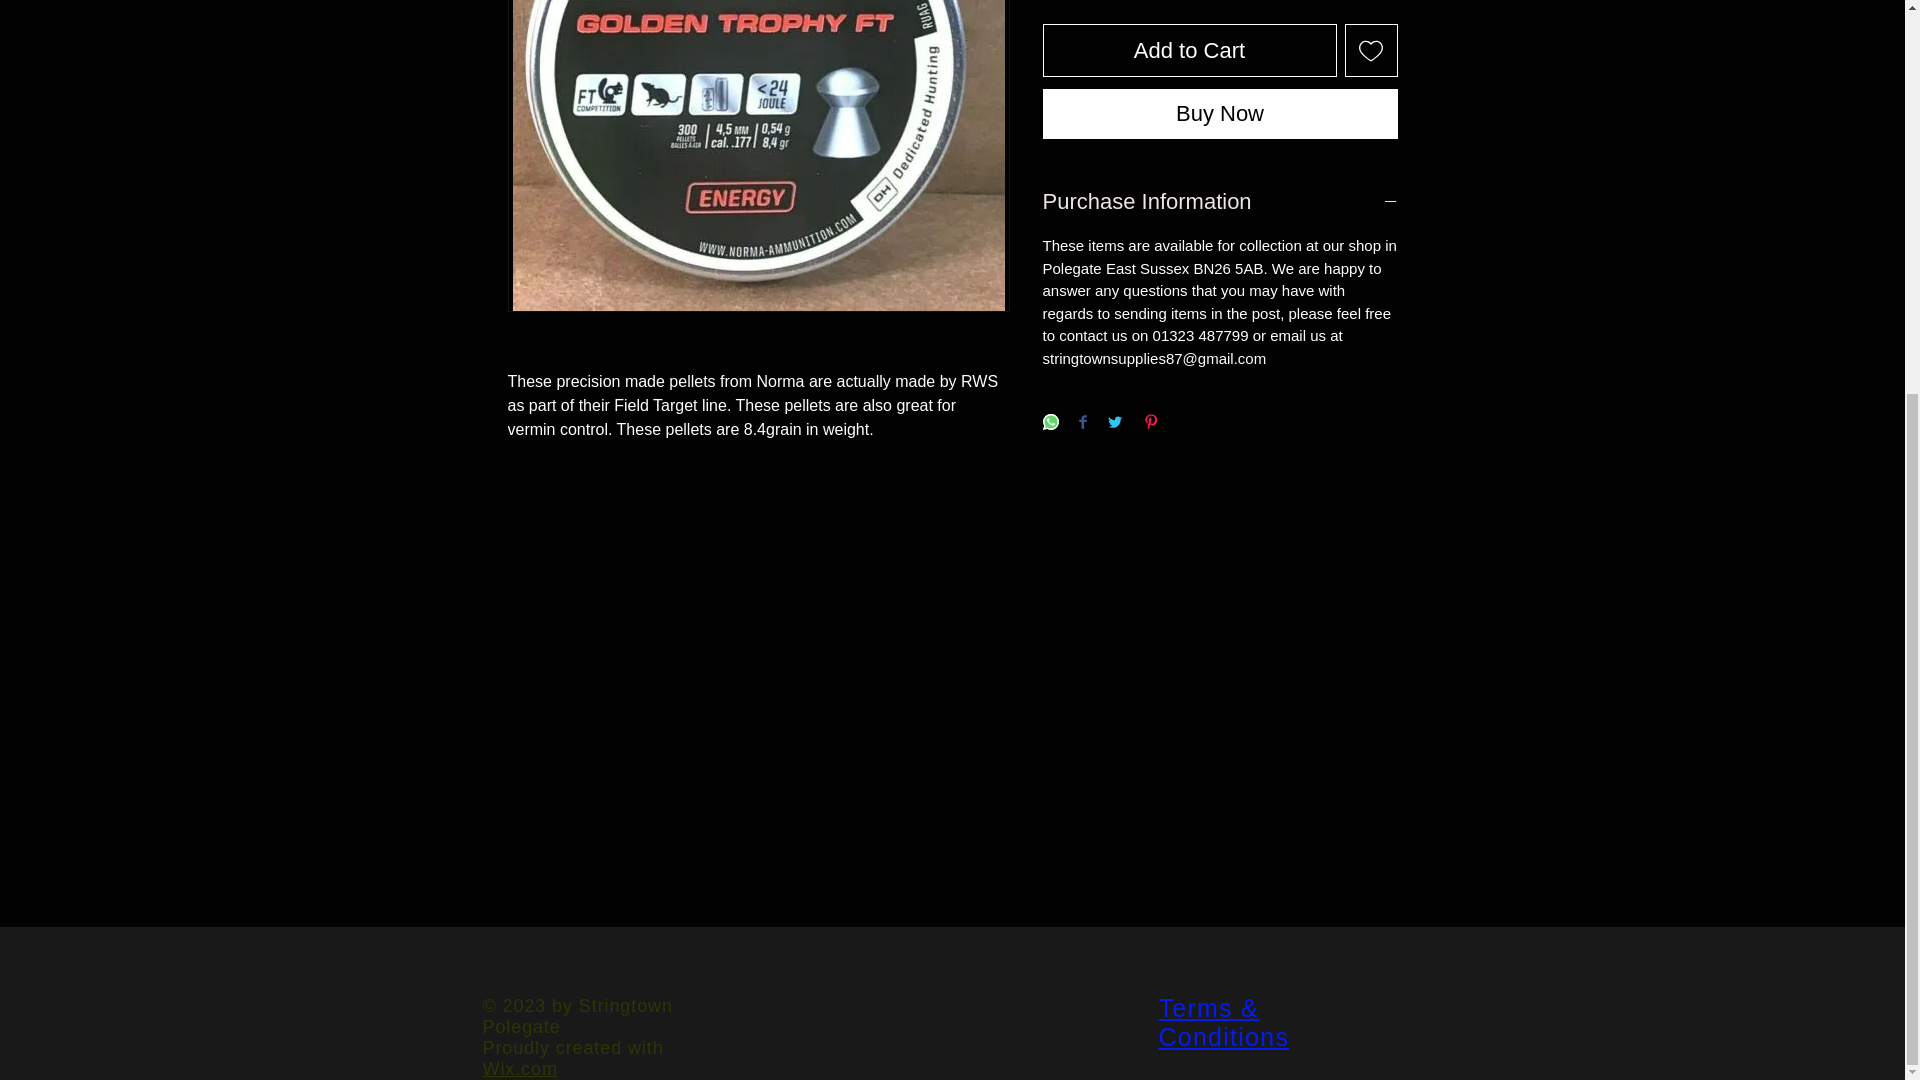 This screenshot has height=1080, width=1920. What do you see at coordinates (1220, 114) in the screenshot?
I see `Buy Now` at bounding box center [1220, 114].